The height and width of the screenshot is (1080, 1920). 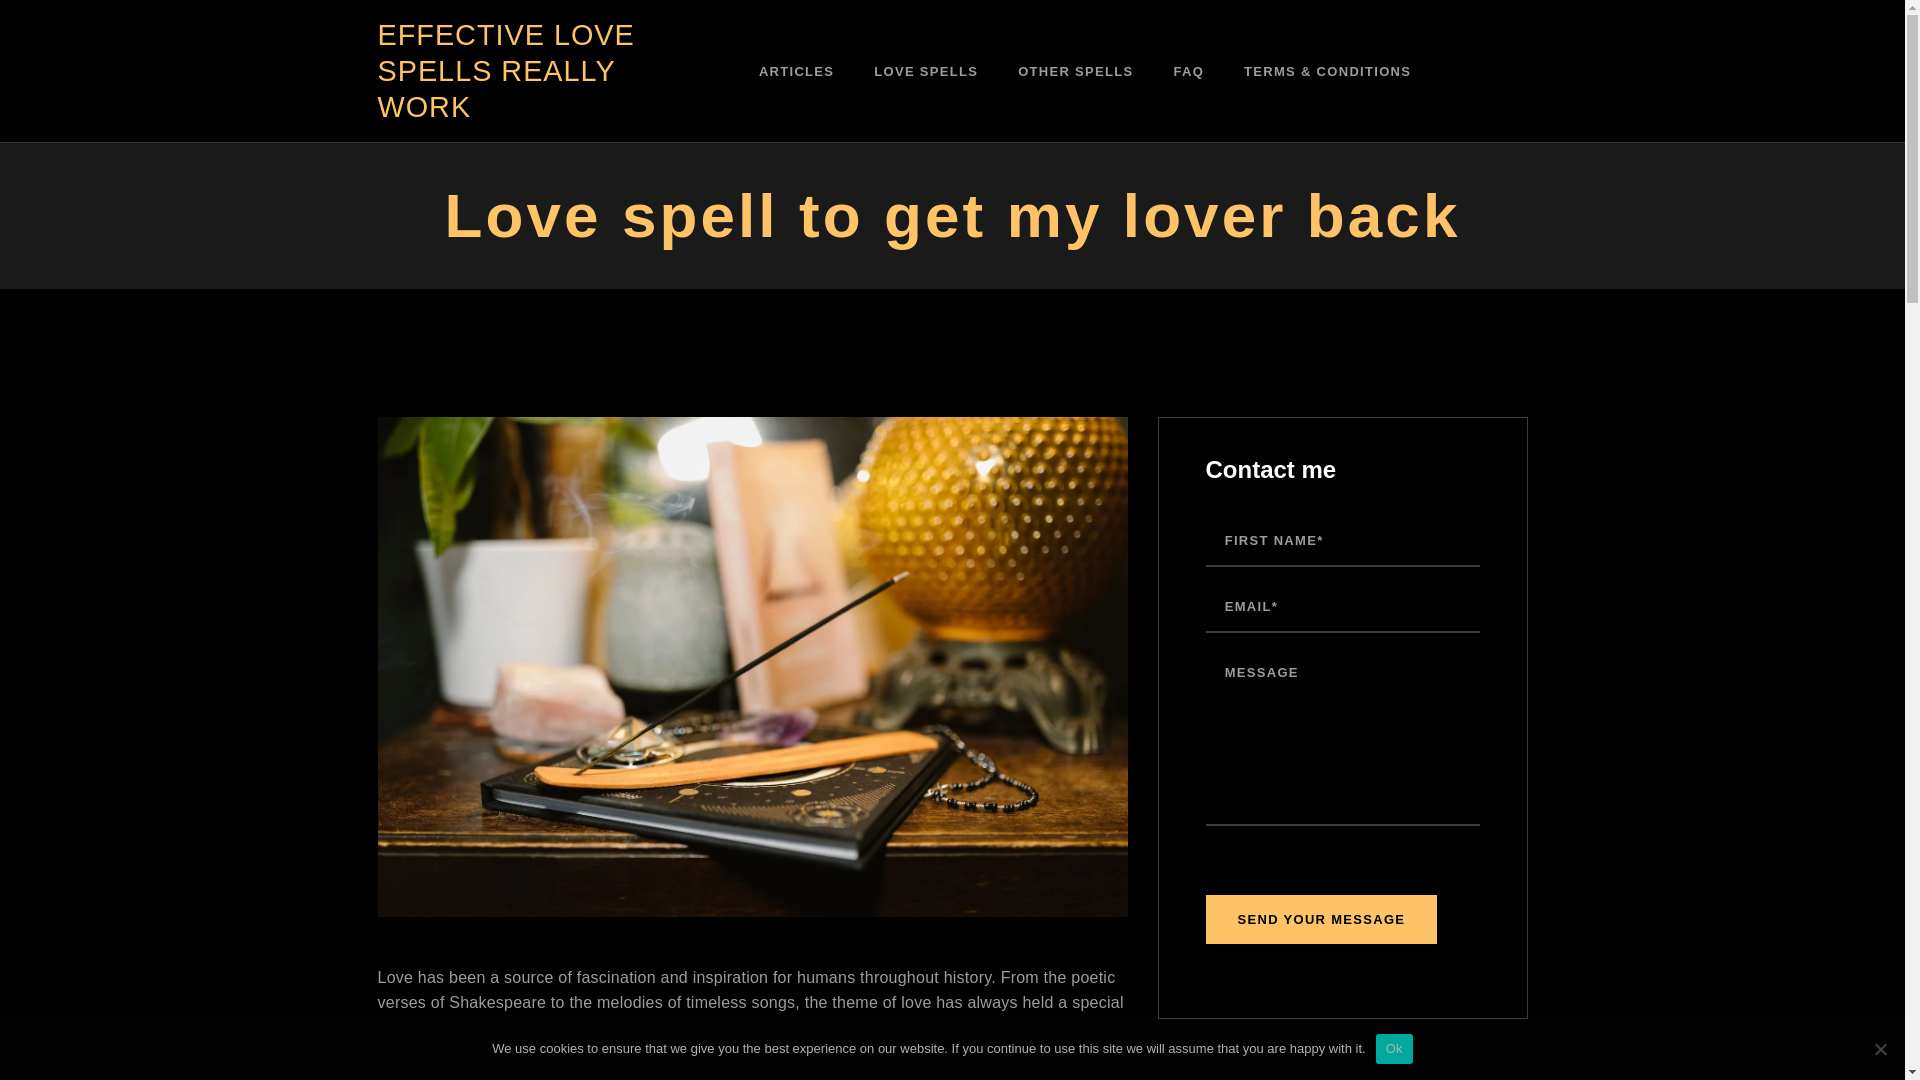 I want to click on EFFECTIVE LOVE SPELLS REALLY WORK, so click(x=516, y=71).